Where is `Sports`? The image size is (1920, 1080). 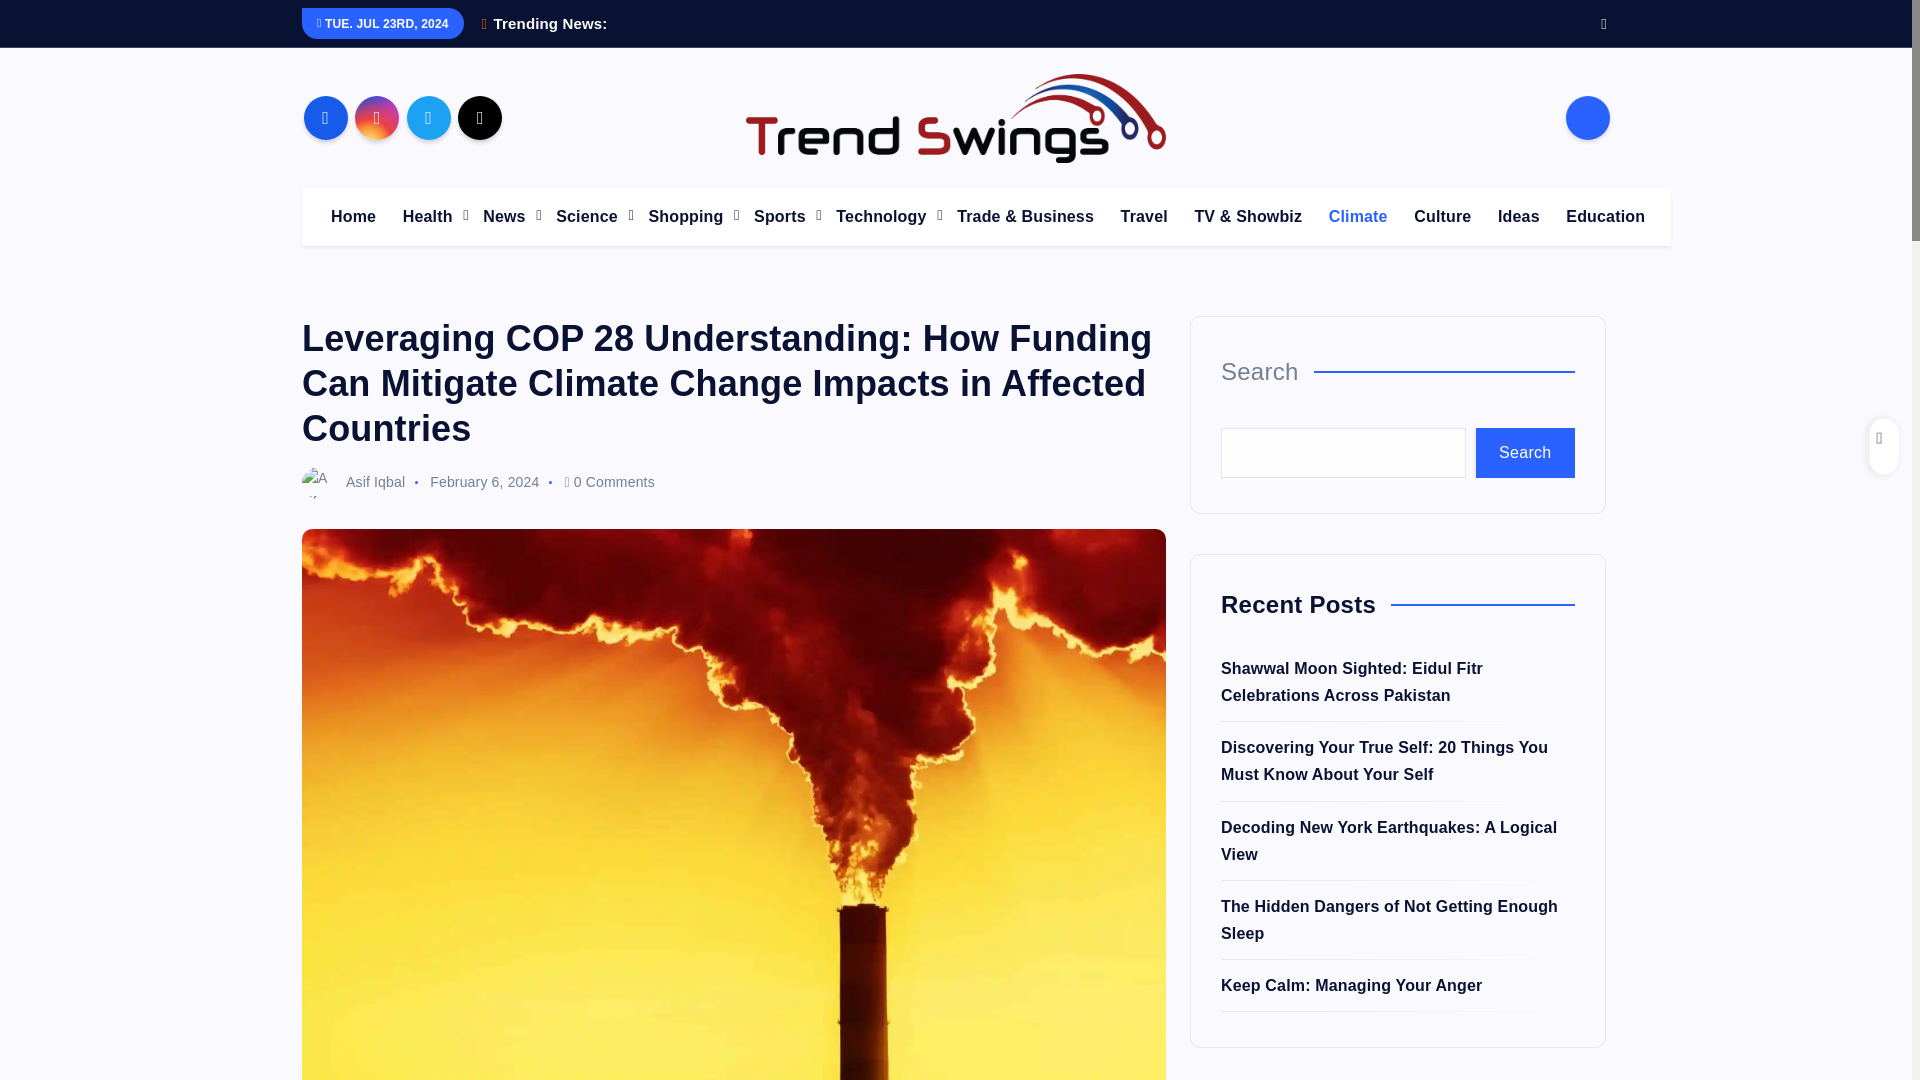
Sports is located at coordinates (781, 216).